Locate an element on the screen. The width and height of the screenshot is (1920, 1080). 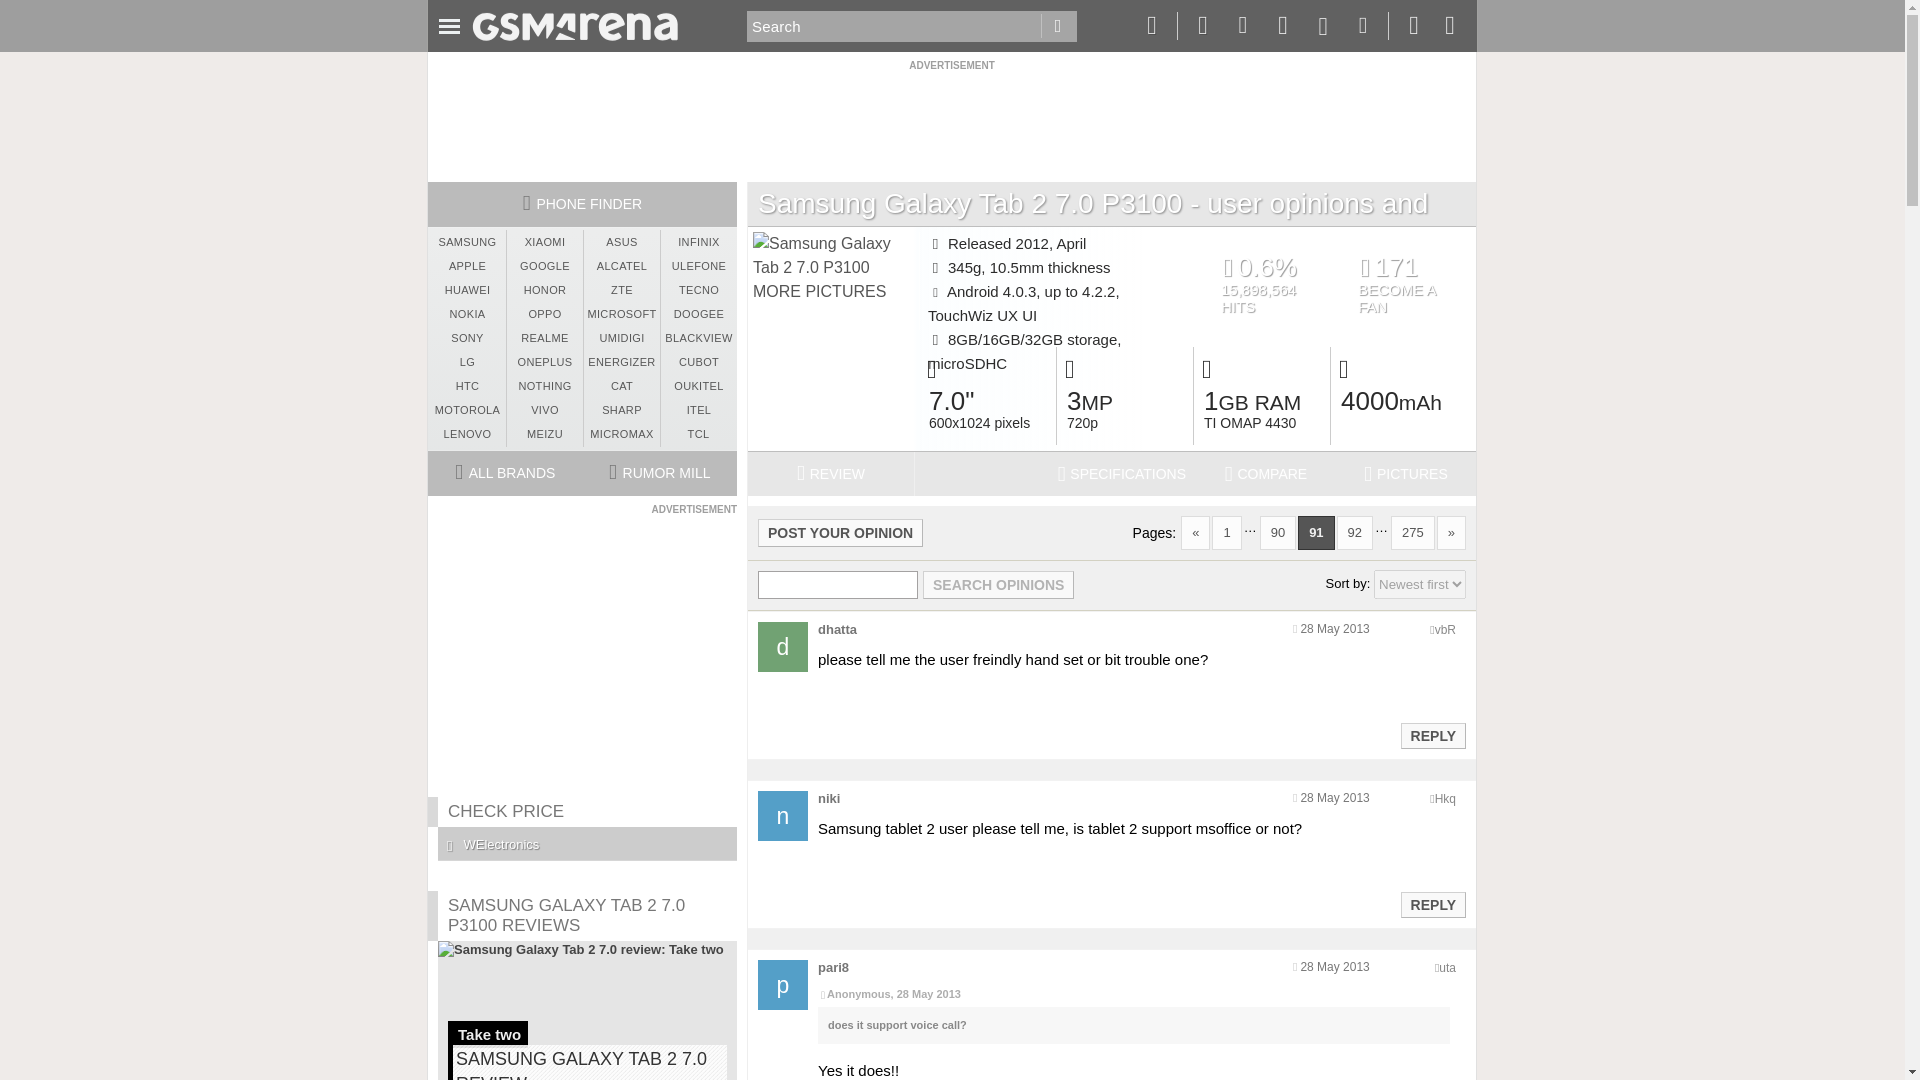
Search opinions is located at coordinates (998, 585).